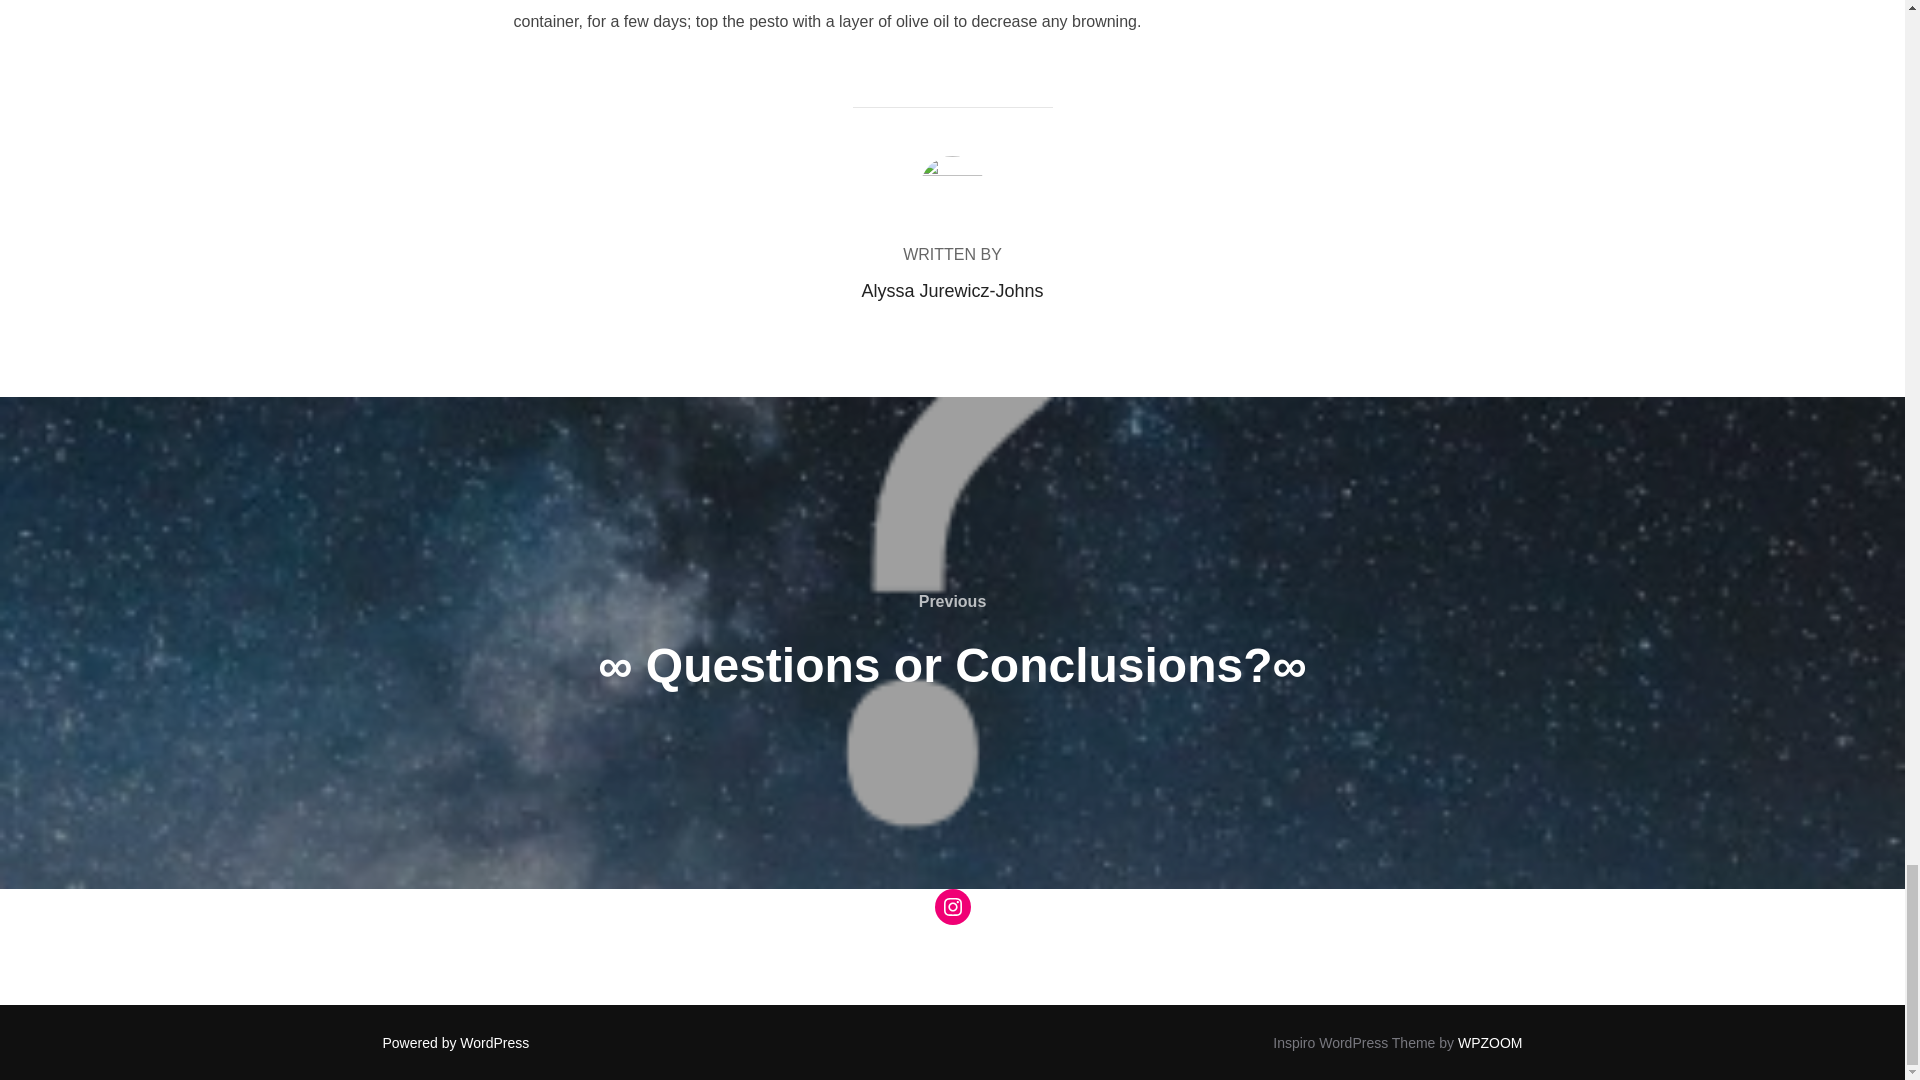 The height and width of the screenshot is (1080, 1920). I want to click on Alyssa Jurewicz-Johns, so click(951, 290).